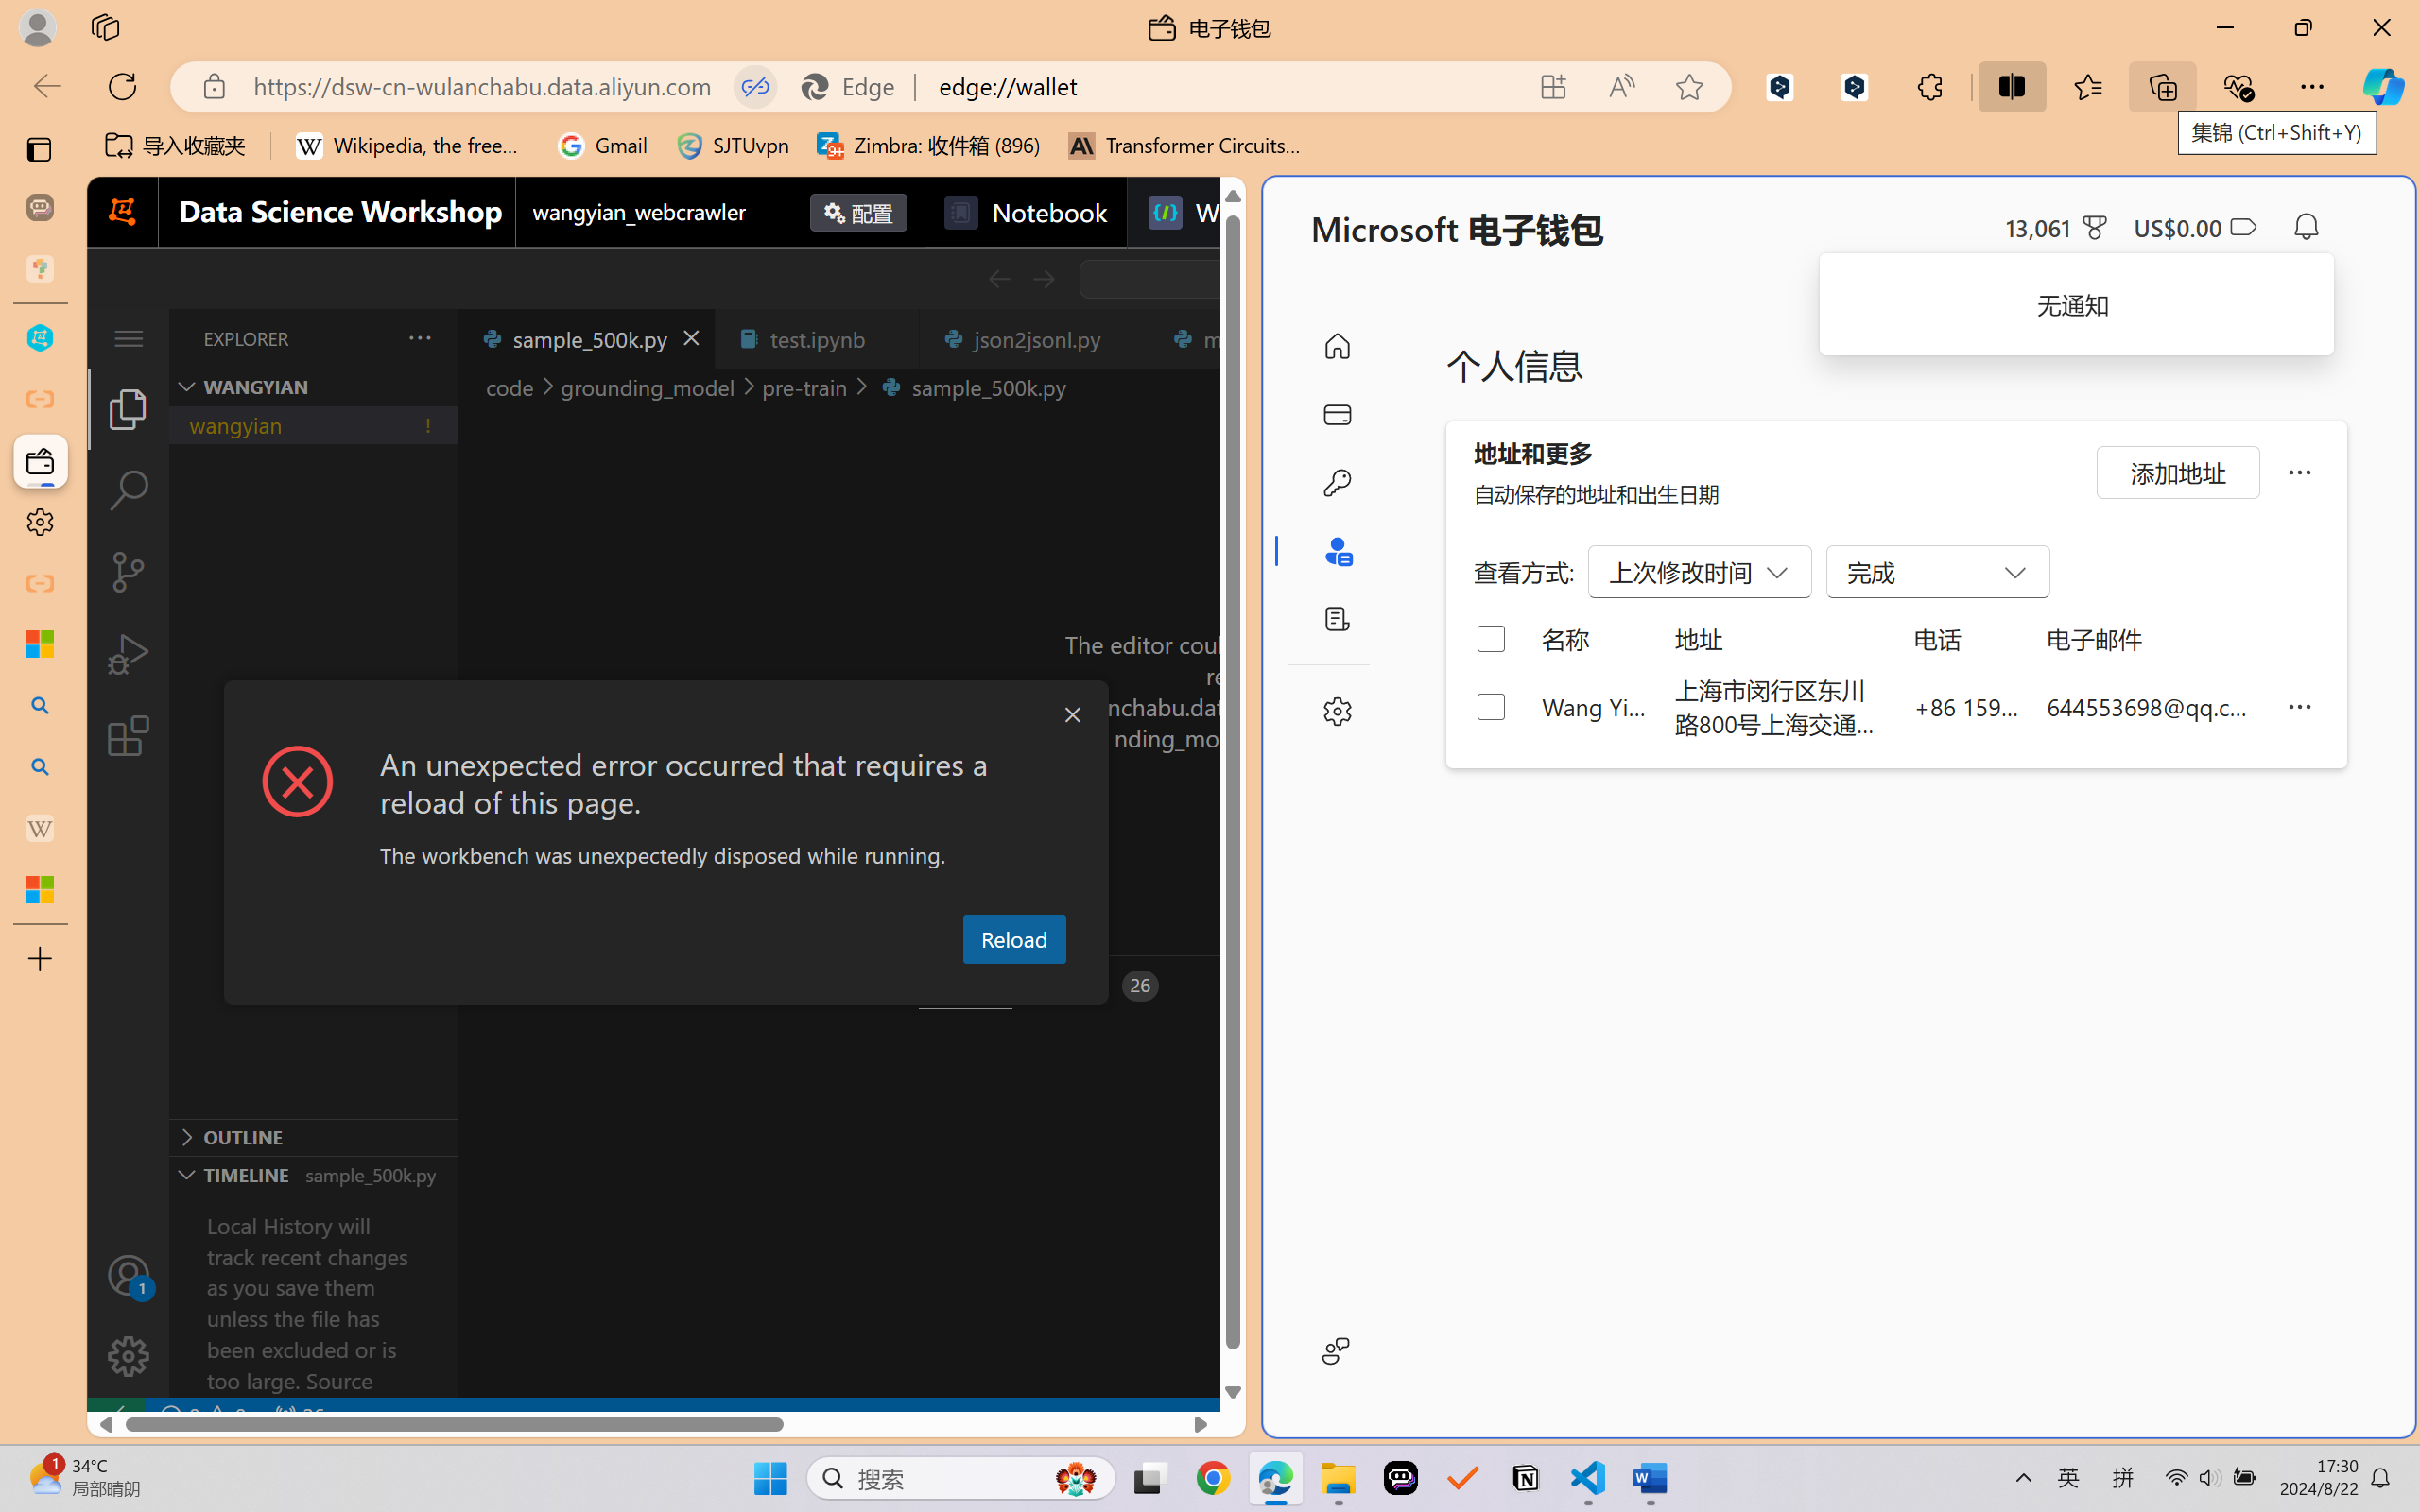 The height and width of the screenshot is (1512, 2420). What do you see at coordinates (1123, 338) in the screenshot?
I see `Tab actions` at bounding box center [1123, 338].